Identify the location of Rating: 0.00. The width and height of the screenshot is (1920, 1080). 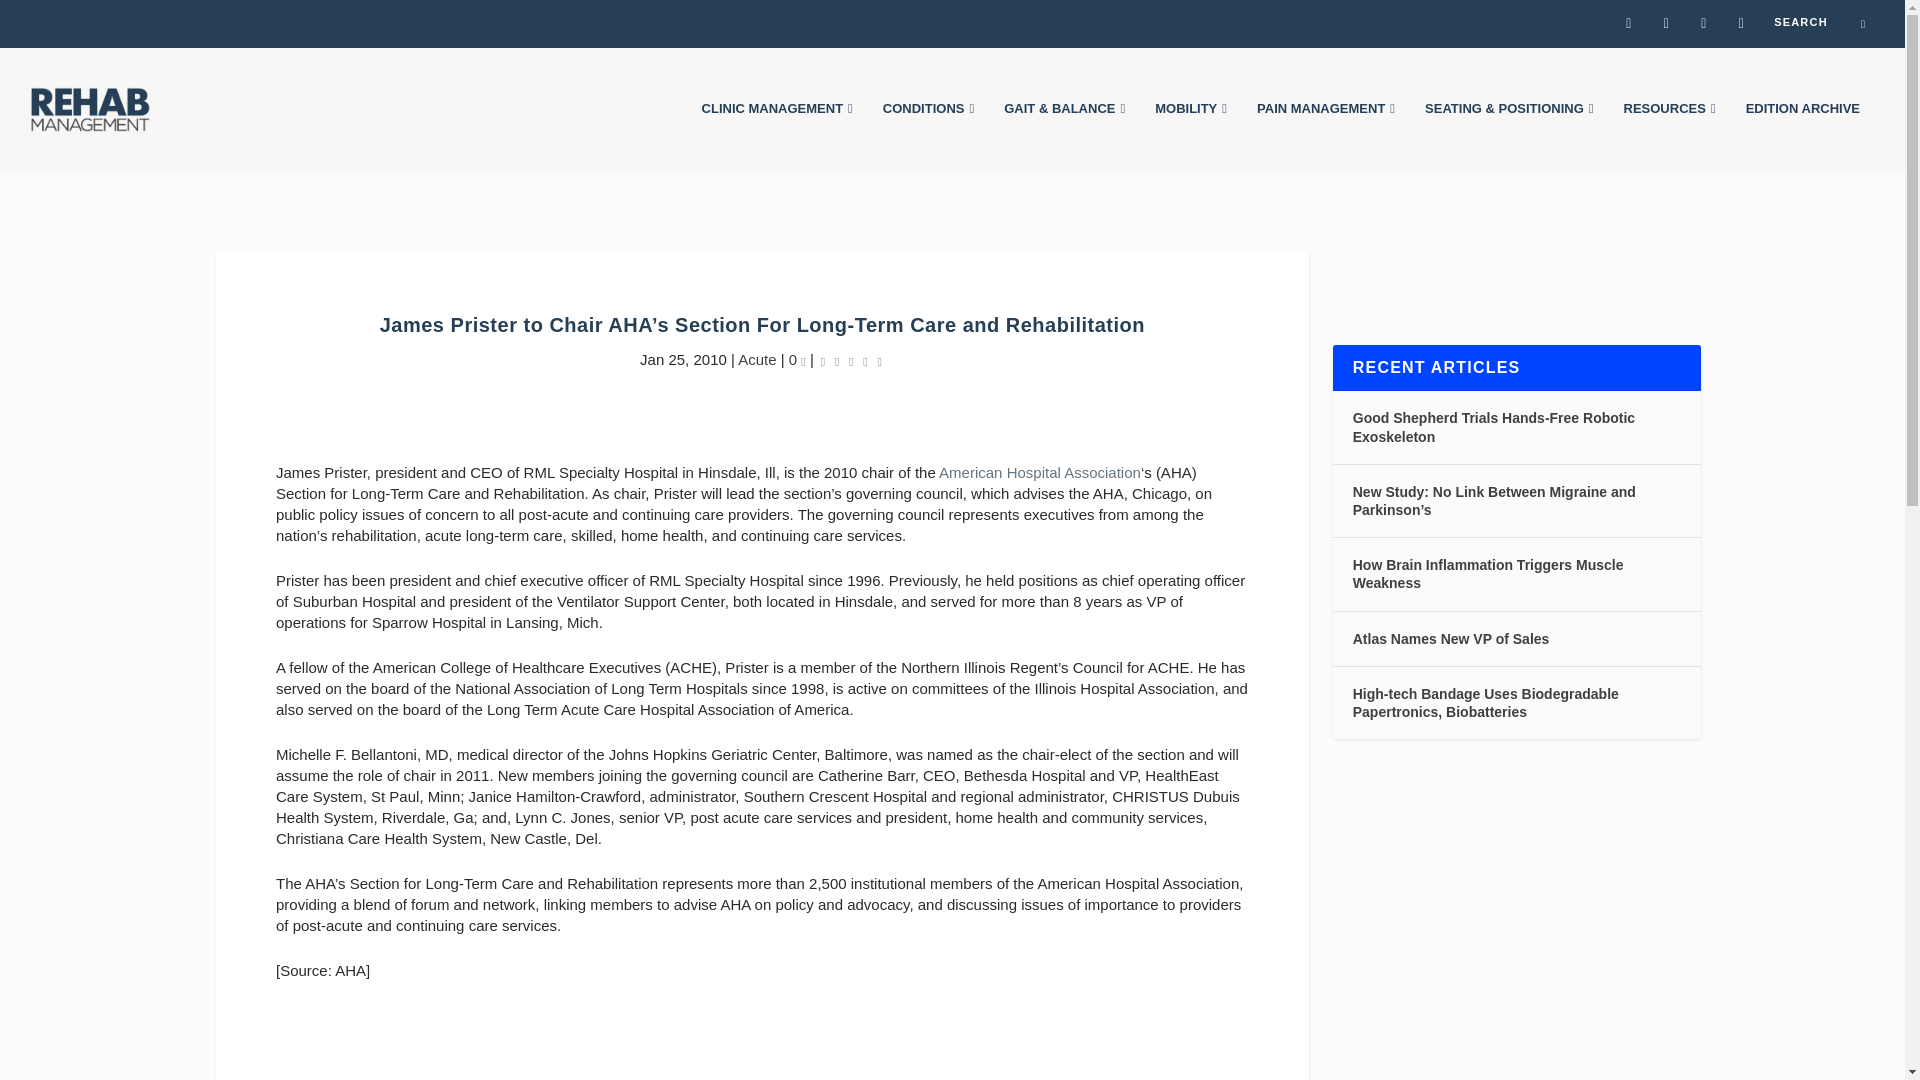
(851, 360).